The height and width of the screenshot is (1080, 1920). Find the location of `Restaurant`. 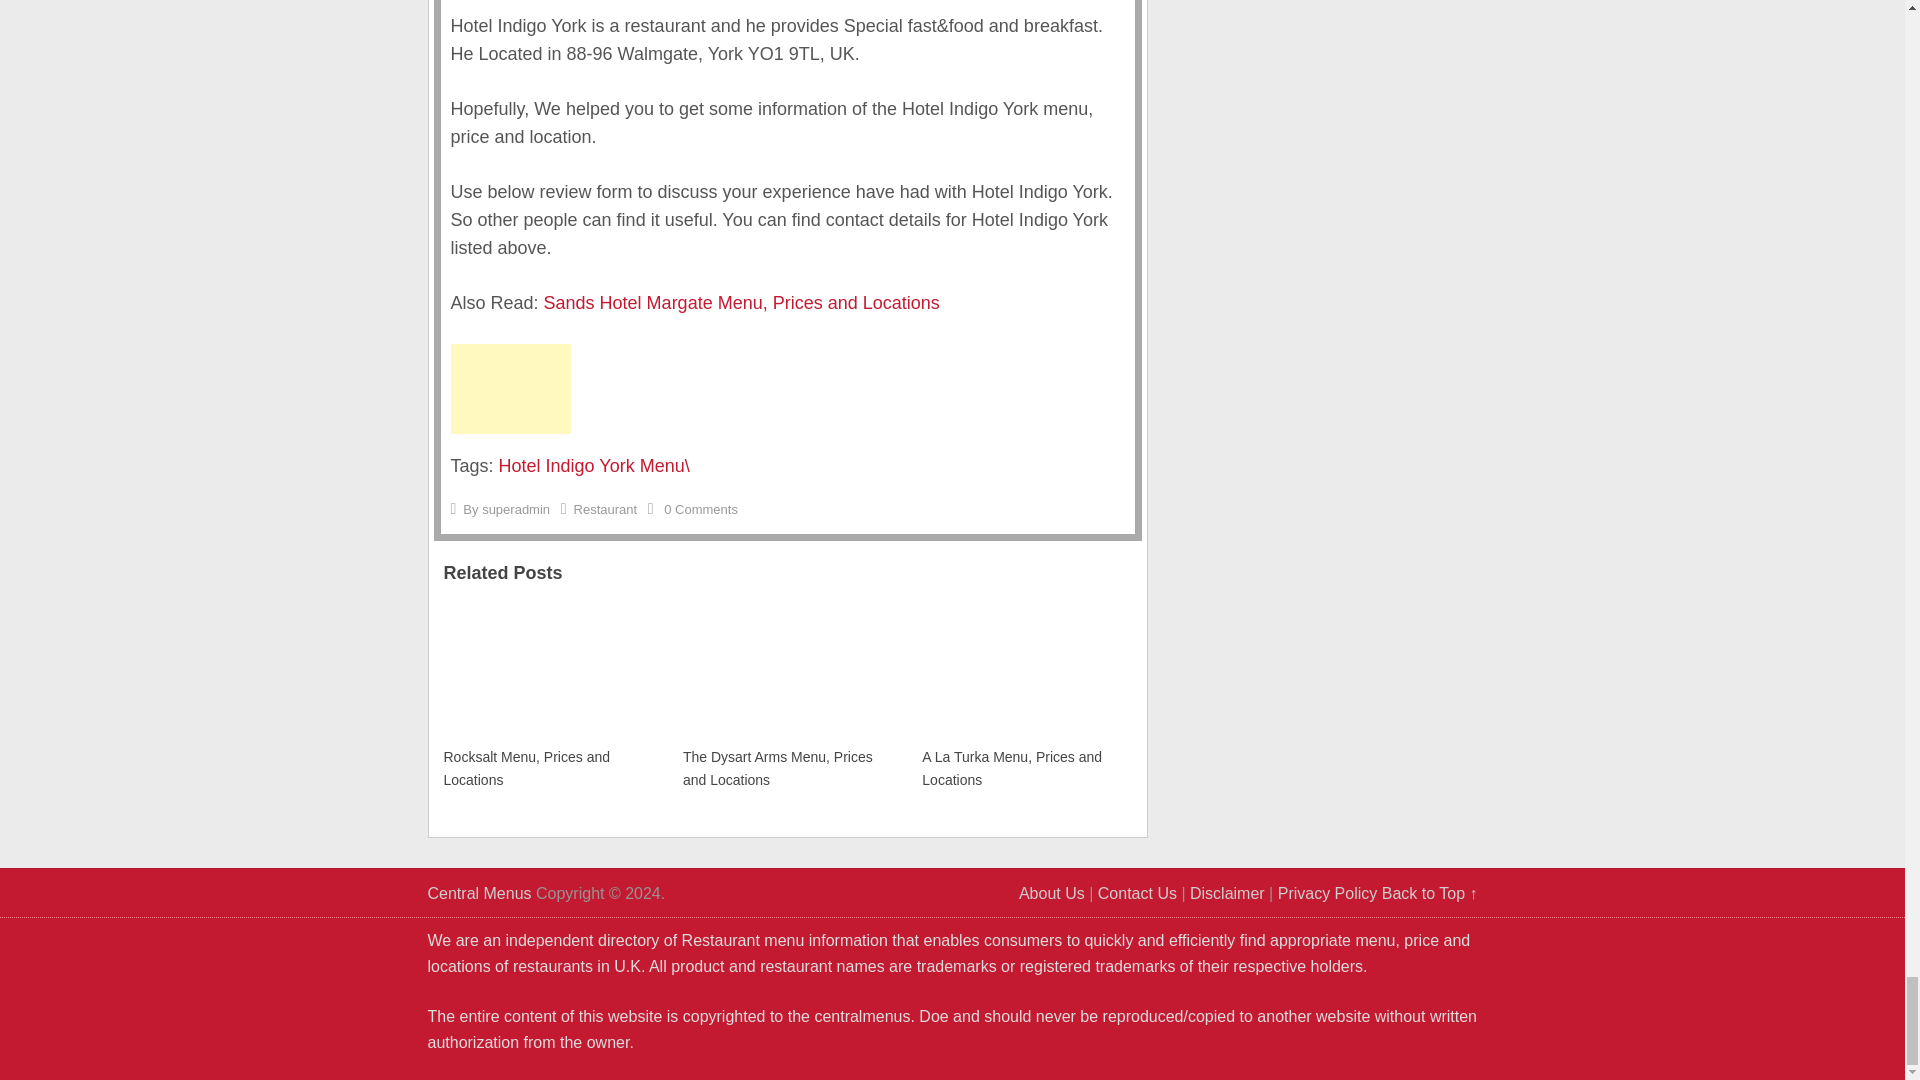

Restaurant is located at coordinates (606, 510).